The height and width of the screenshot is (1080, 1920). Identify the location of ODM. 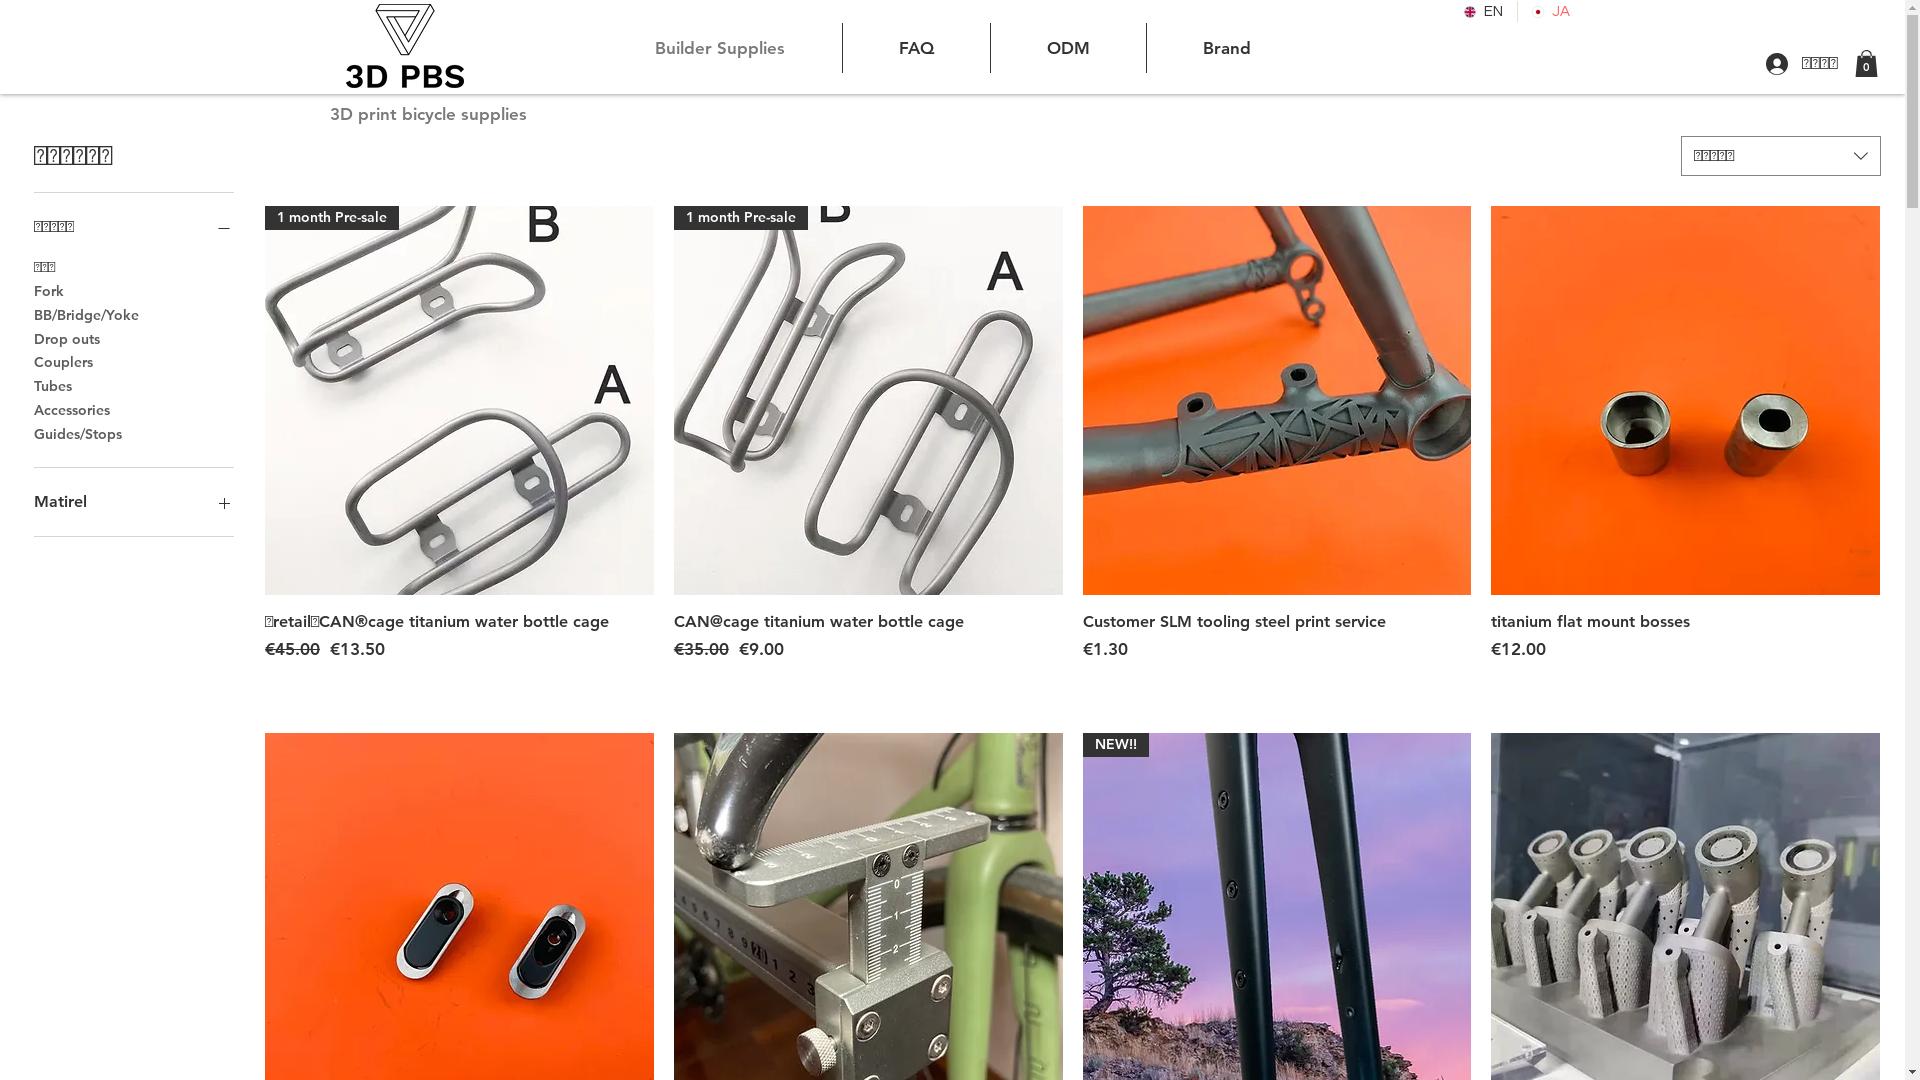
(1068, 48).